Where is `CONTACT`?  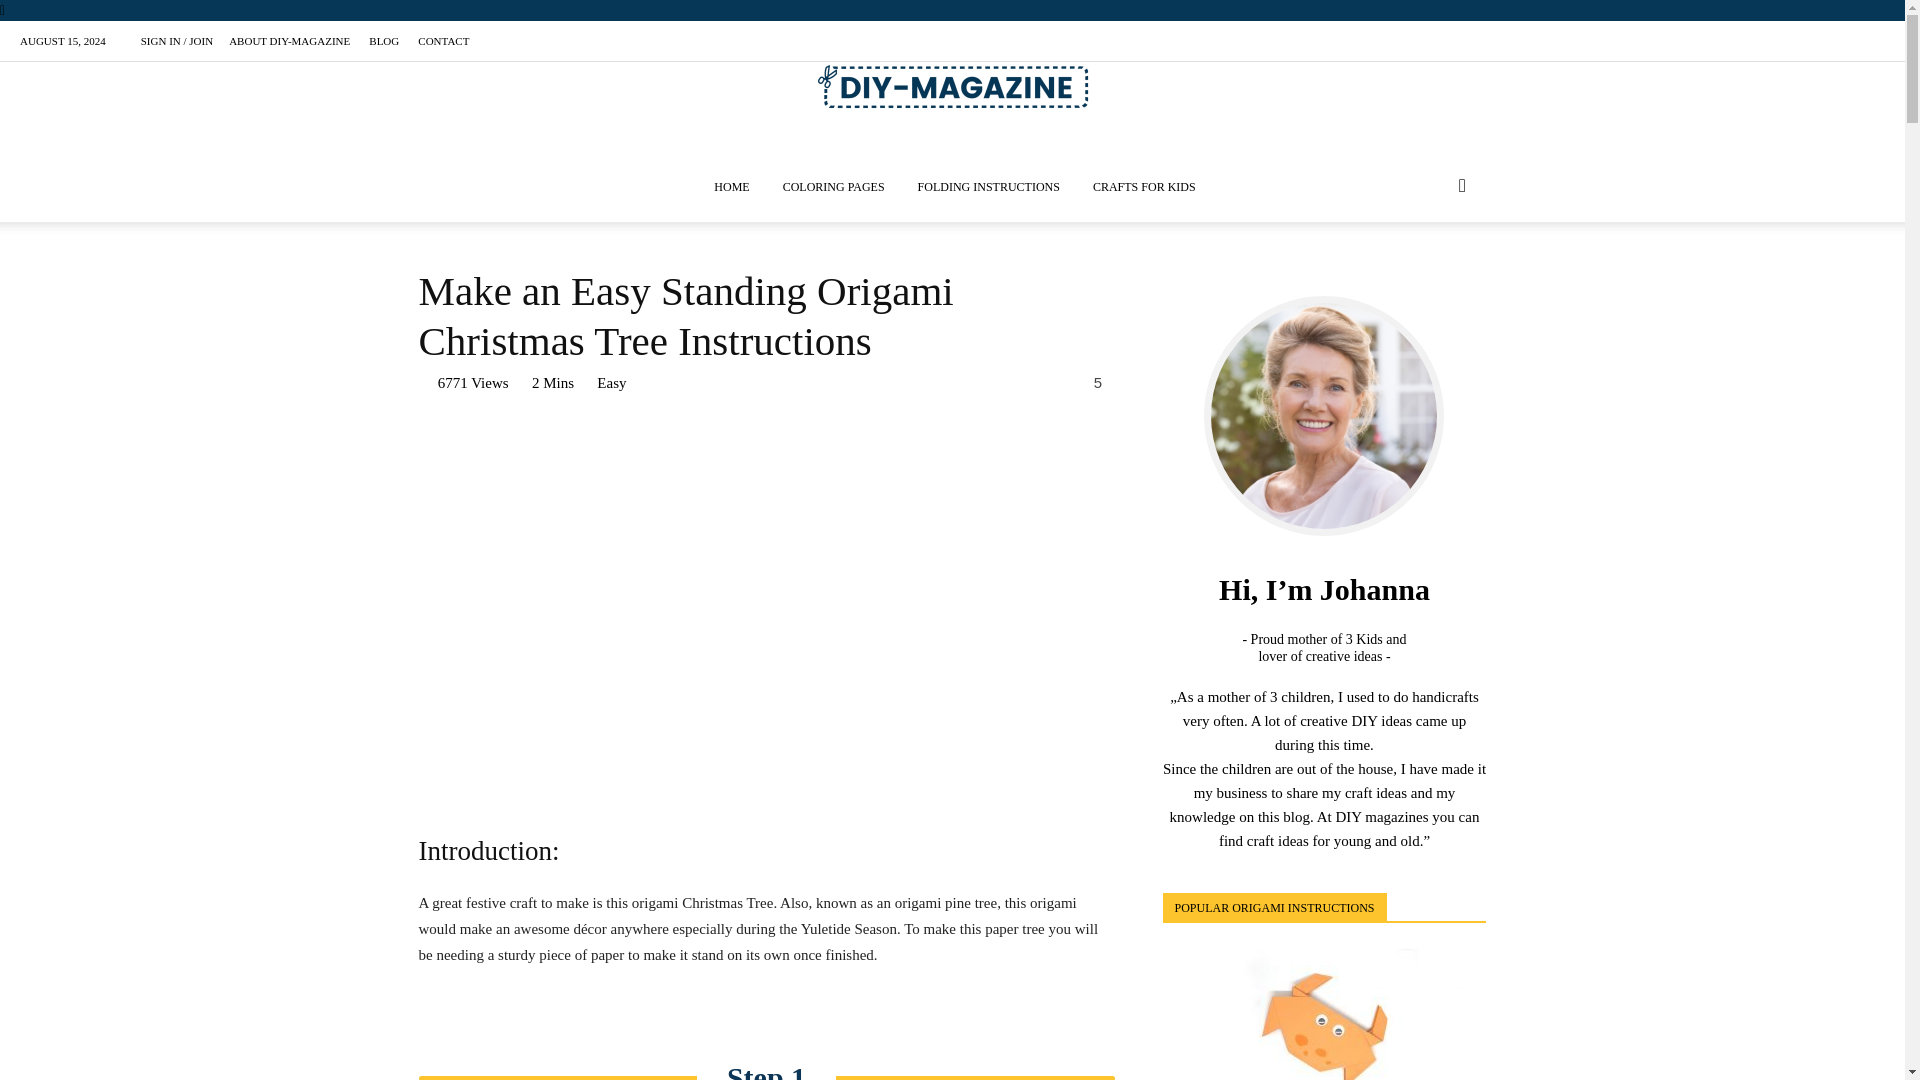 CONTACT is located at coordinates (443, 40).